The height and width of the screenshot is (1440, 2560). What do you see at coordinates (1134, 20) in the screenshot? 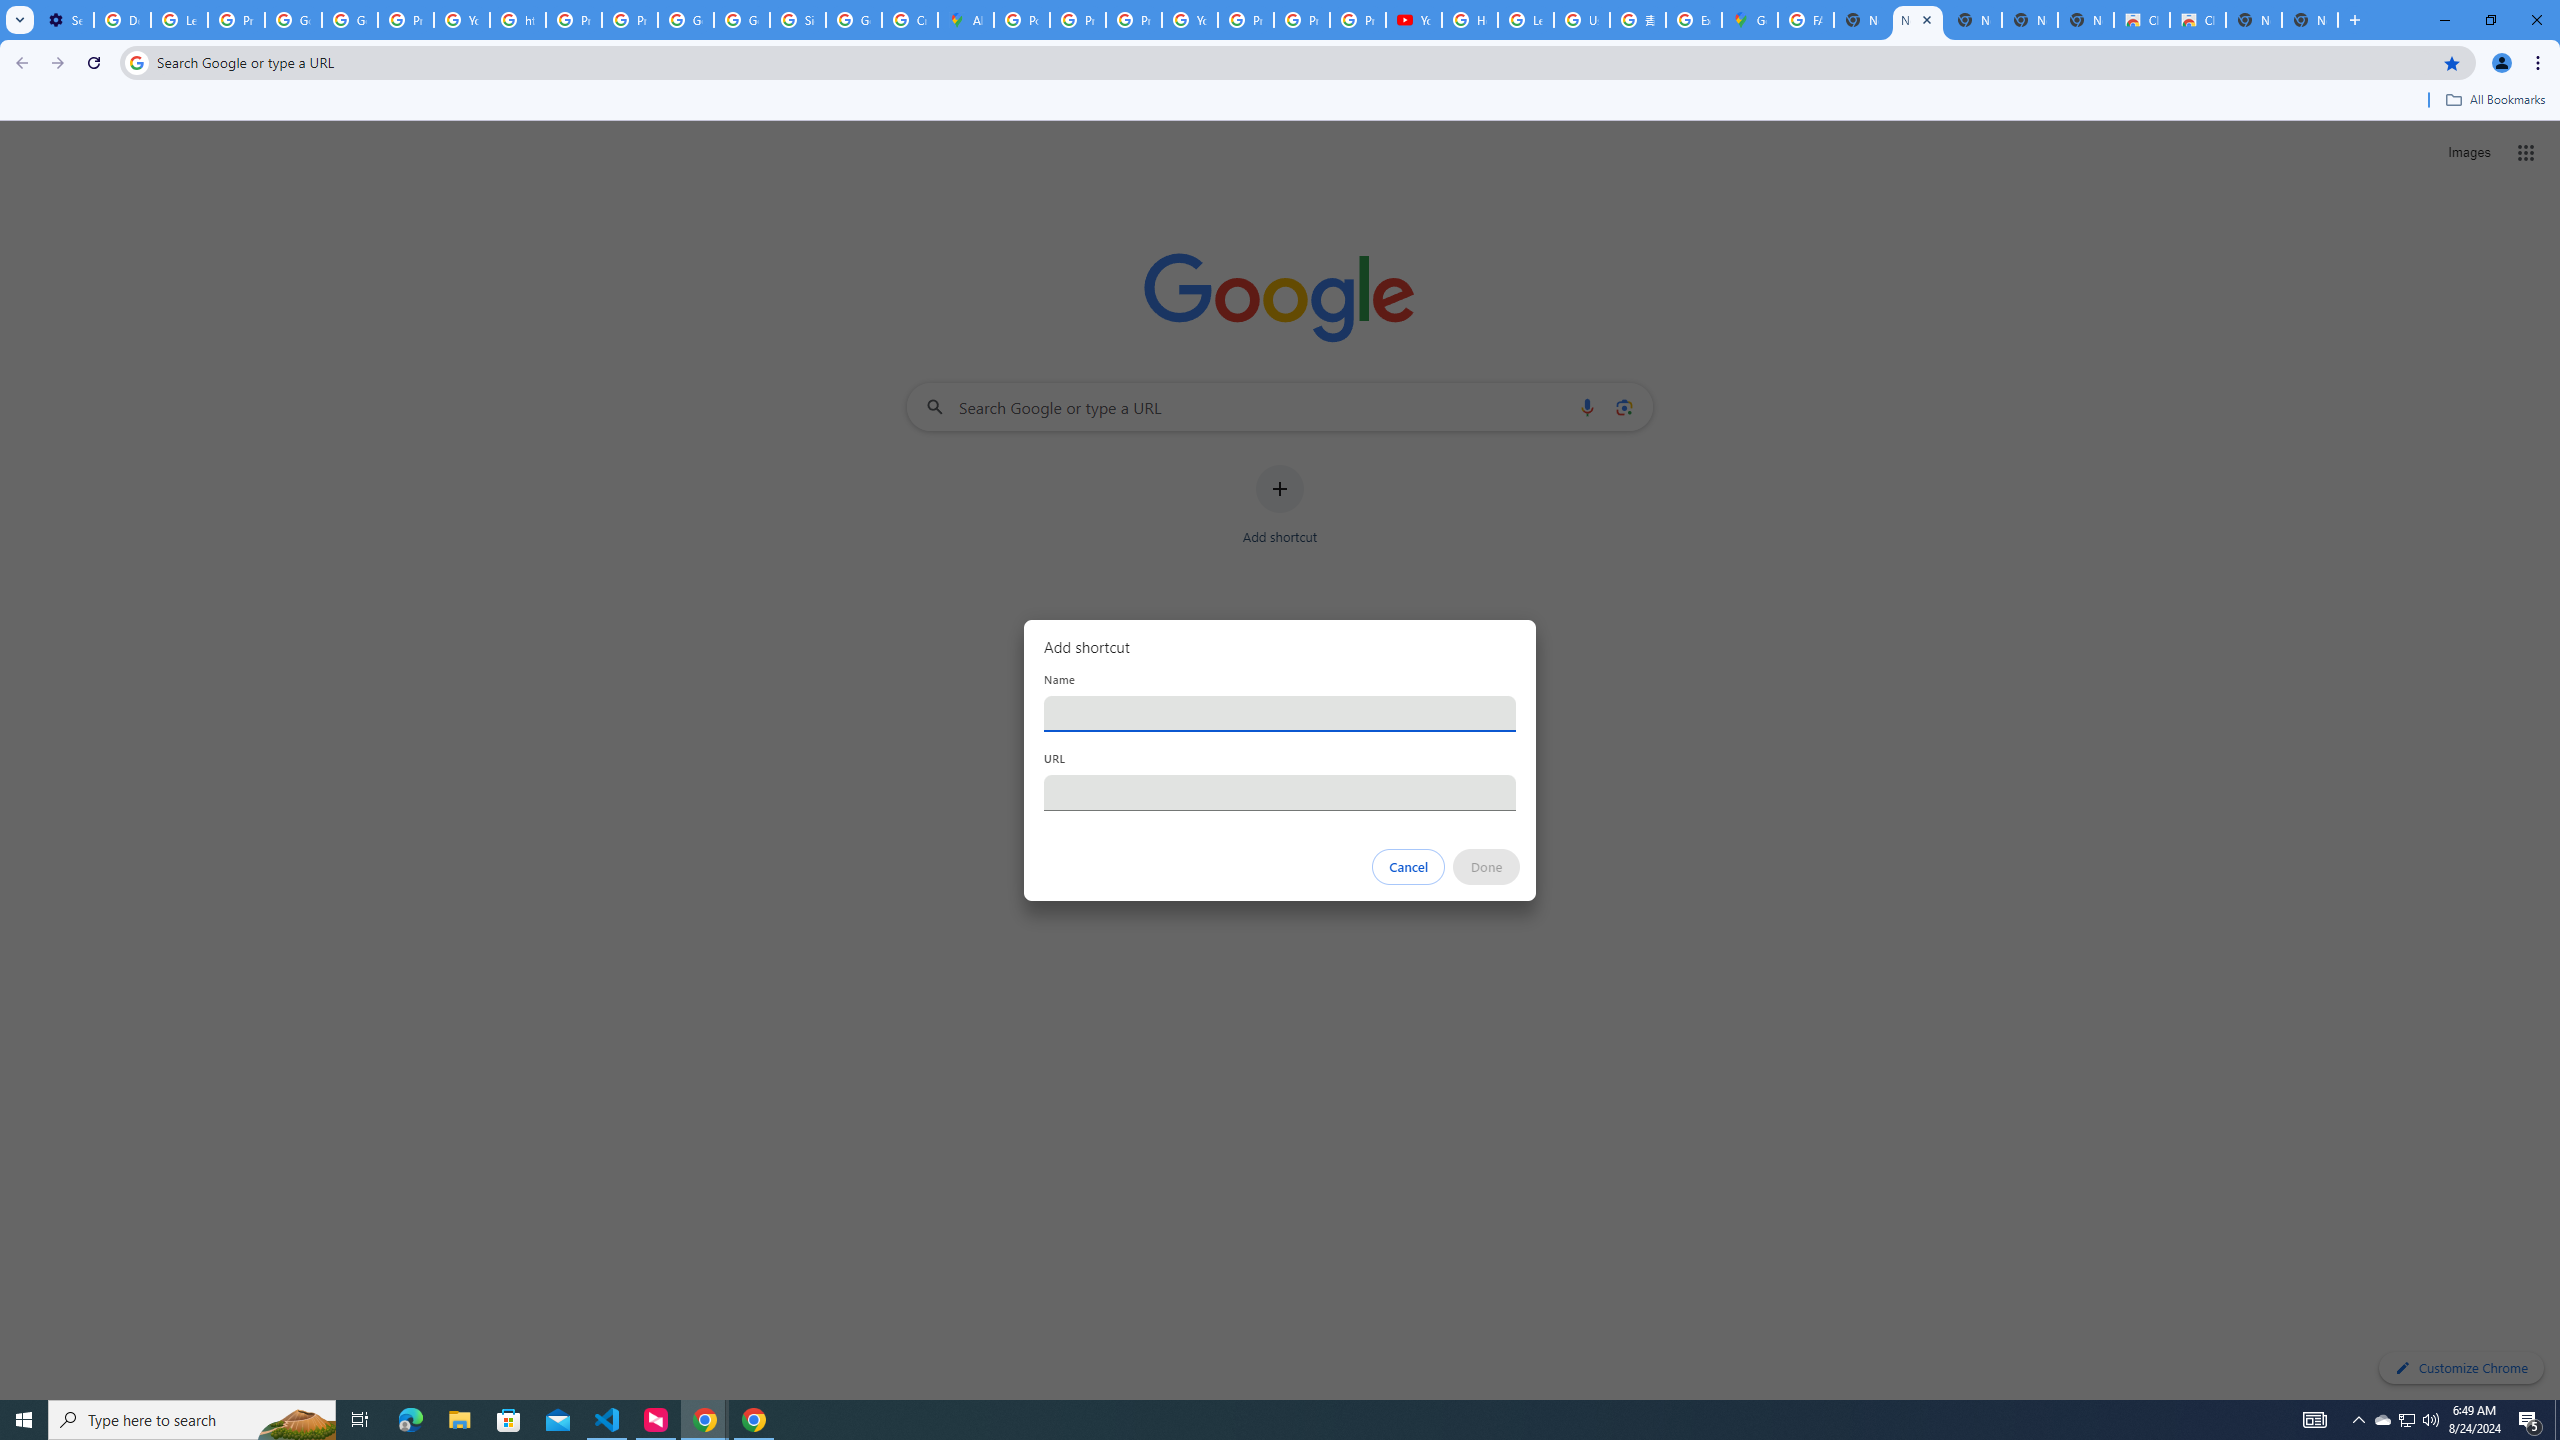
I see `Privacy Help Center - Policies Help` at bounding box center [1134, 20].